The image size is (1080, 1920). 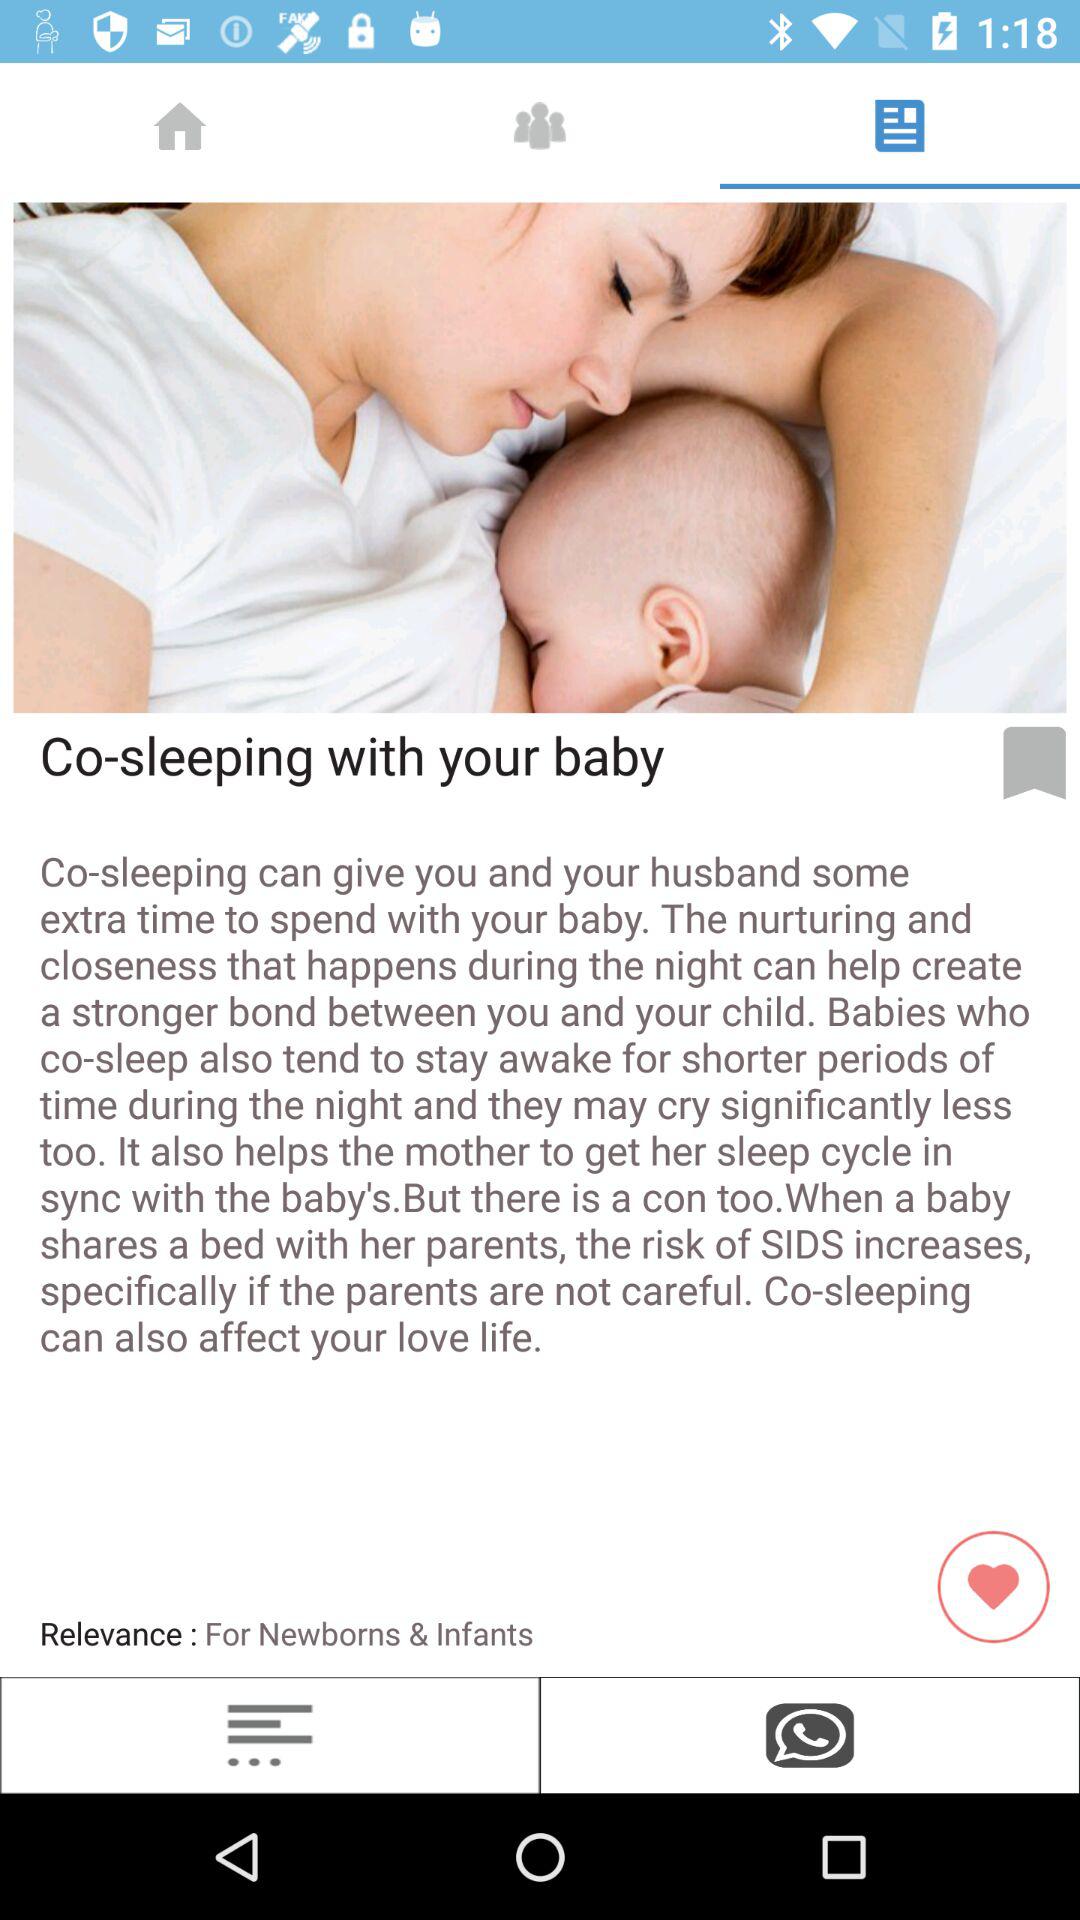 What do you see at coordinates (1002, 1586) in the screenshot?
I see `click on the image which is beside relevance  for newborns  infants` at bounding box center [1002, 1586].